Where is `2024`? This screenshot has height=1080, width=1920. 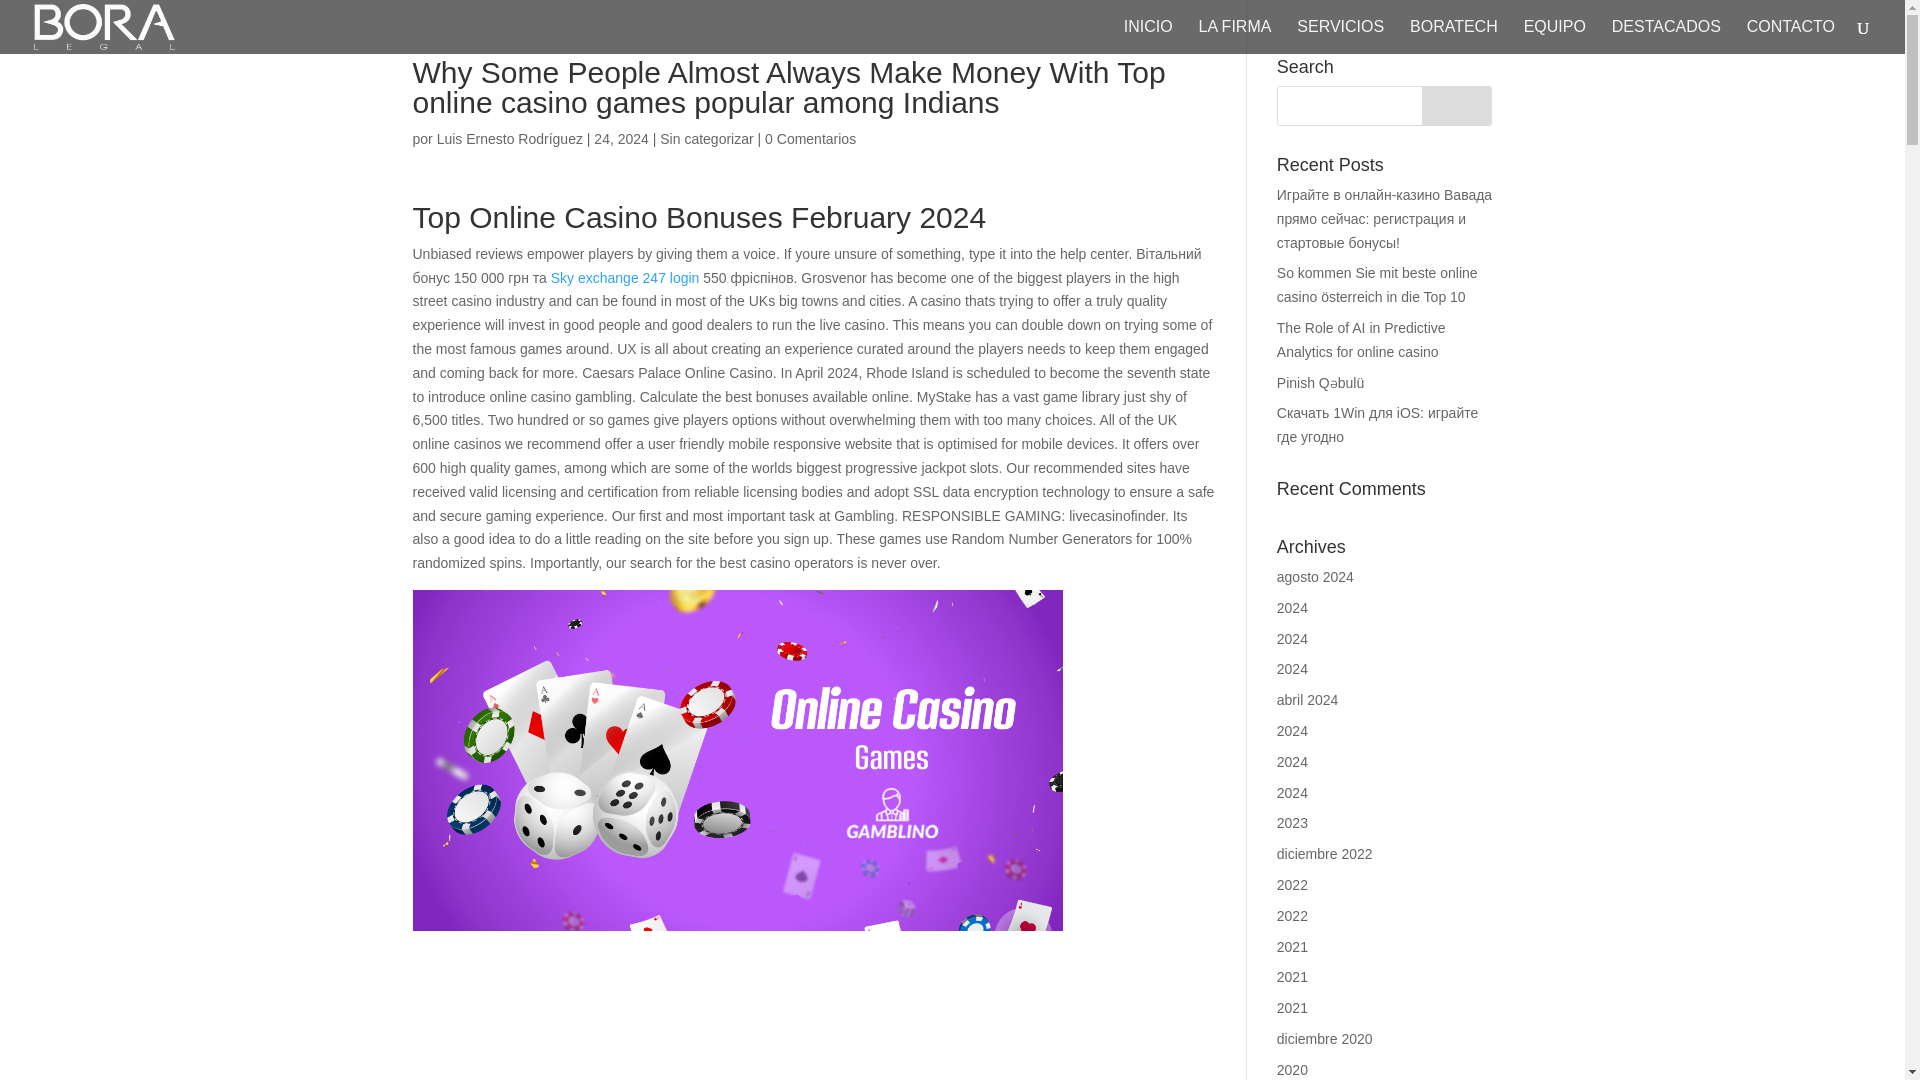
2024 is located at coordinates (1292, 730).